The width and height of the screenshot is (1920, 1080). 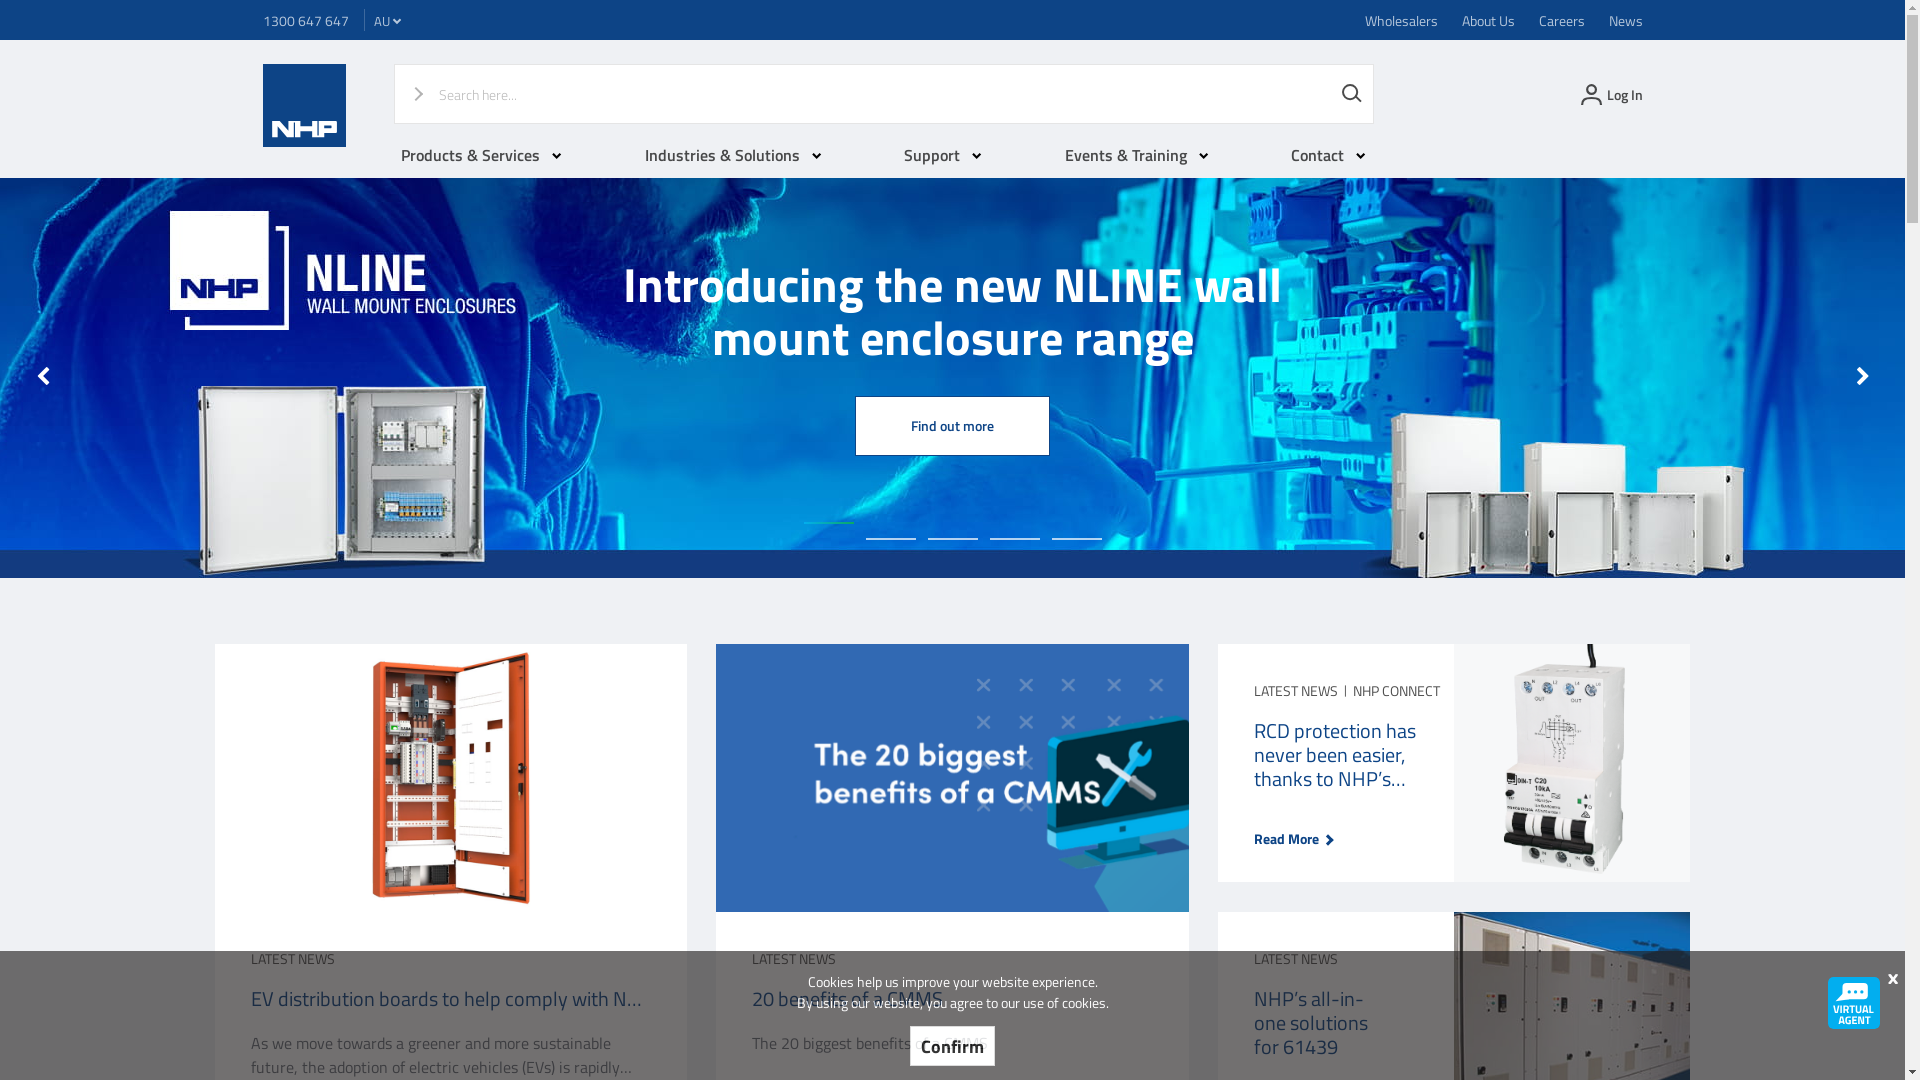 I want to click on Logo, so click(x=304, y=142).